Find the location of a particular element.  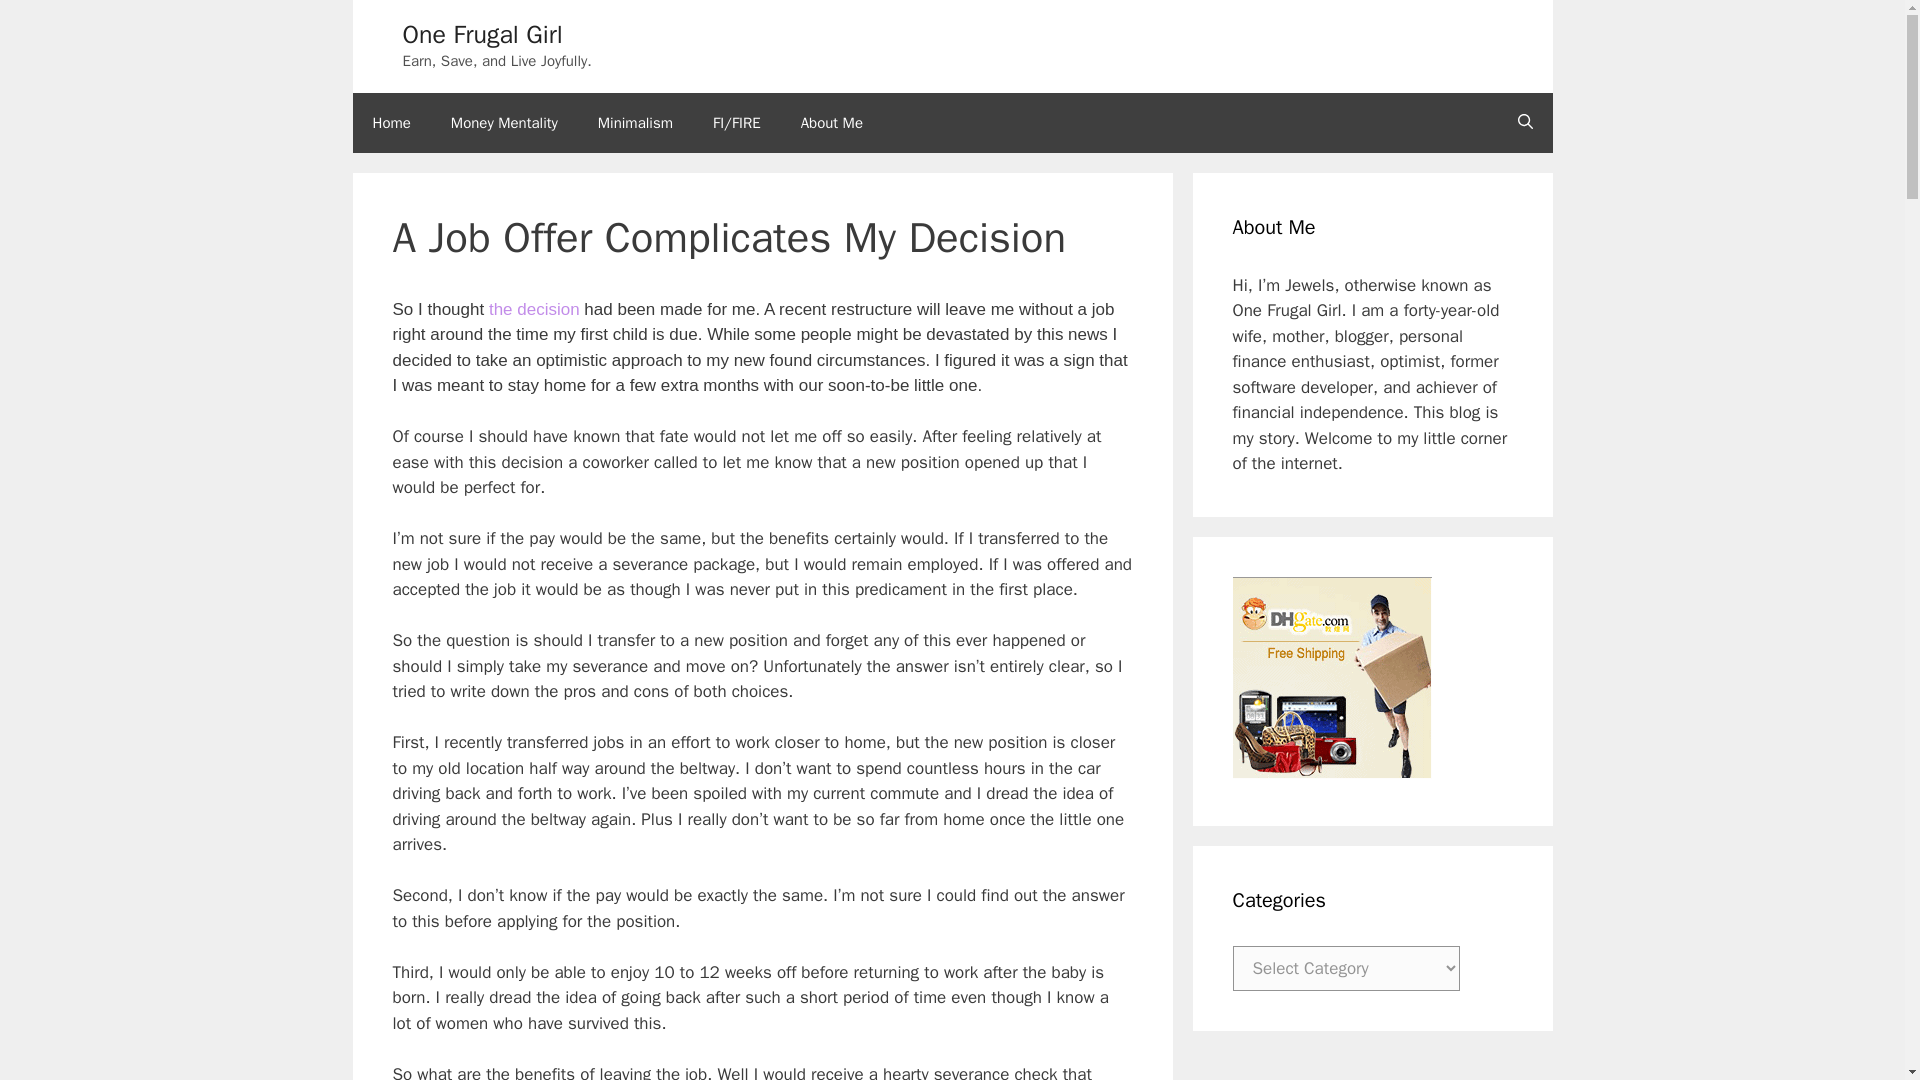

Minimalism is located at coordinates (635, 122).